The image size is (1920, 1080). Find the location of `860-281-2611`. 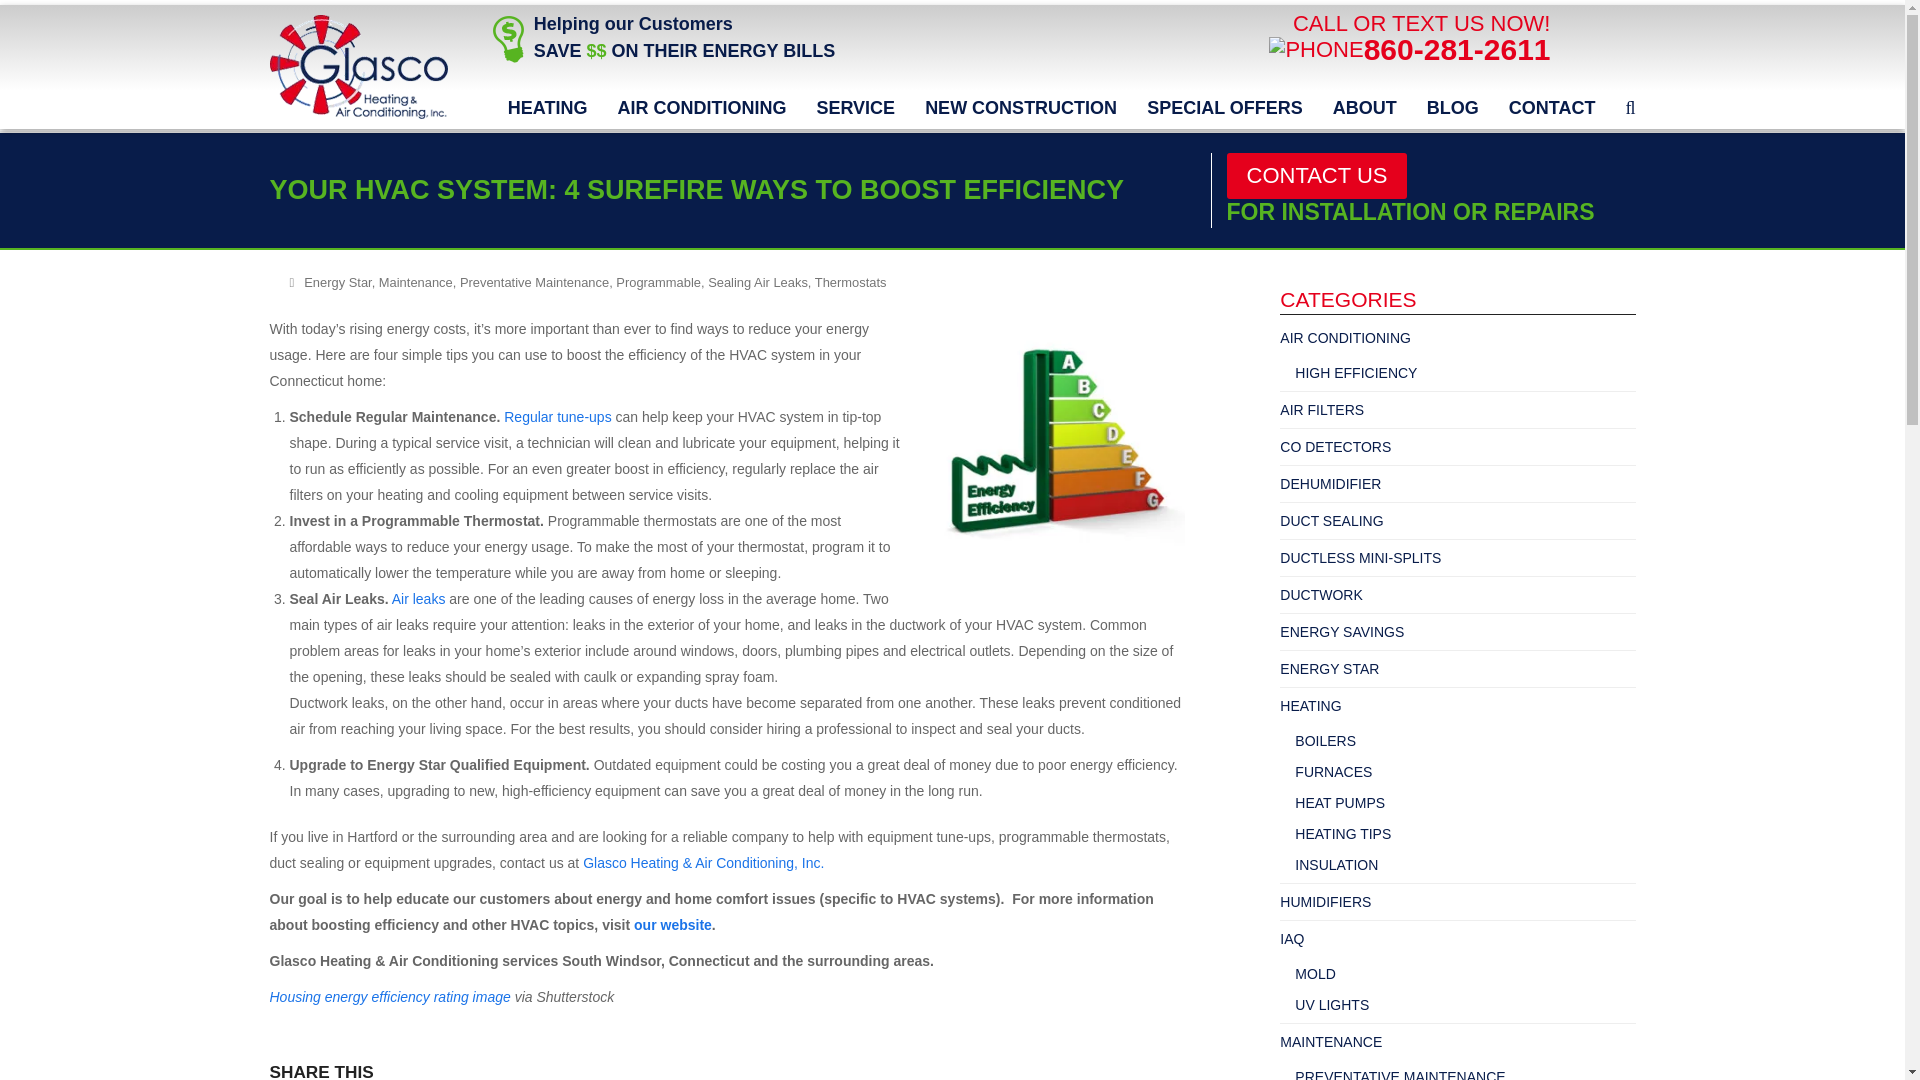

860-281-2611 is located at coordinates (1457, 49).